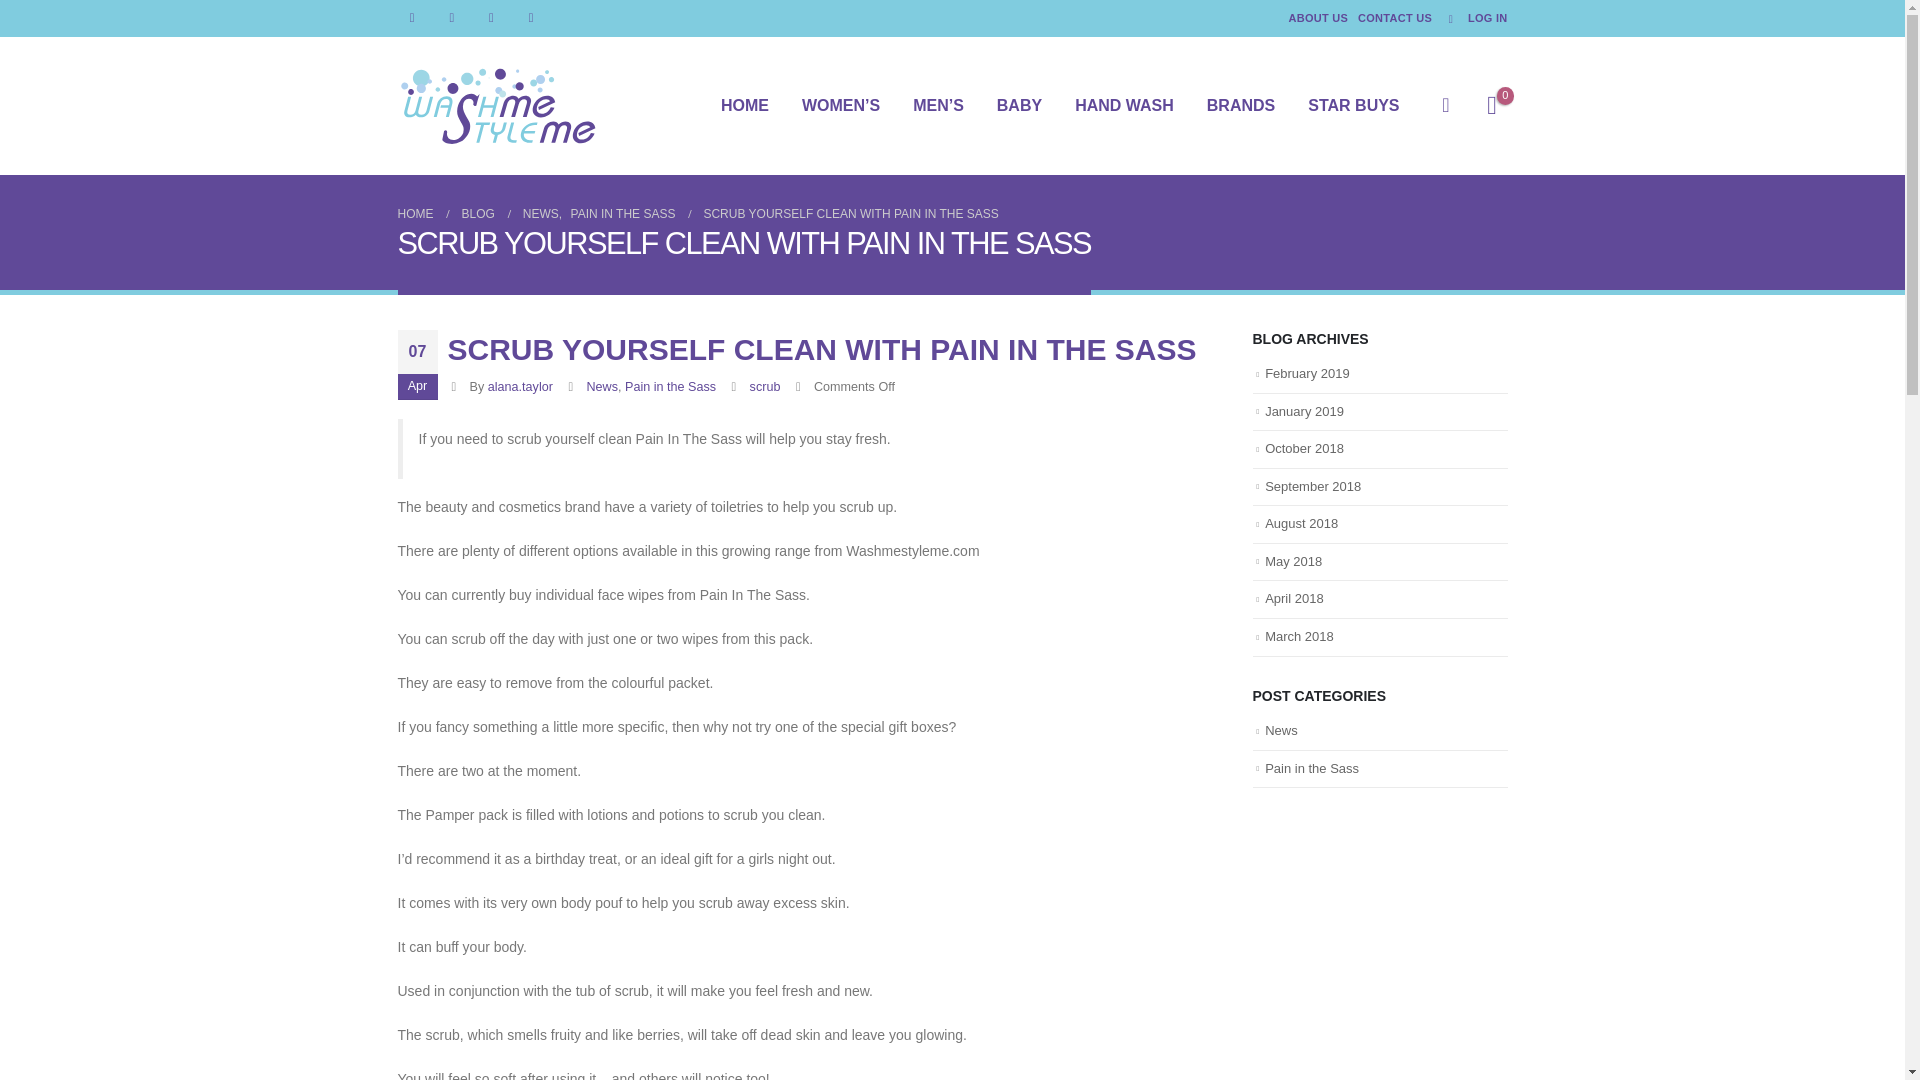  Describe the element at coordinates (1019, 106) in the screenshot. I see `BABY` at that location.